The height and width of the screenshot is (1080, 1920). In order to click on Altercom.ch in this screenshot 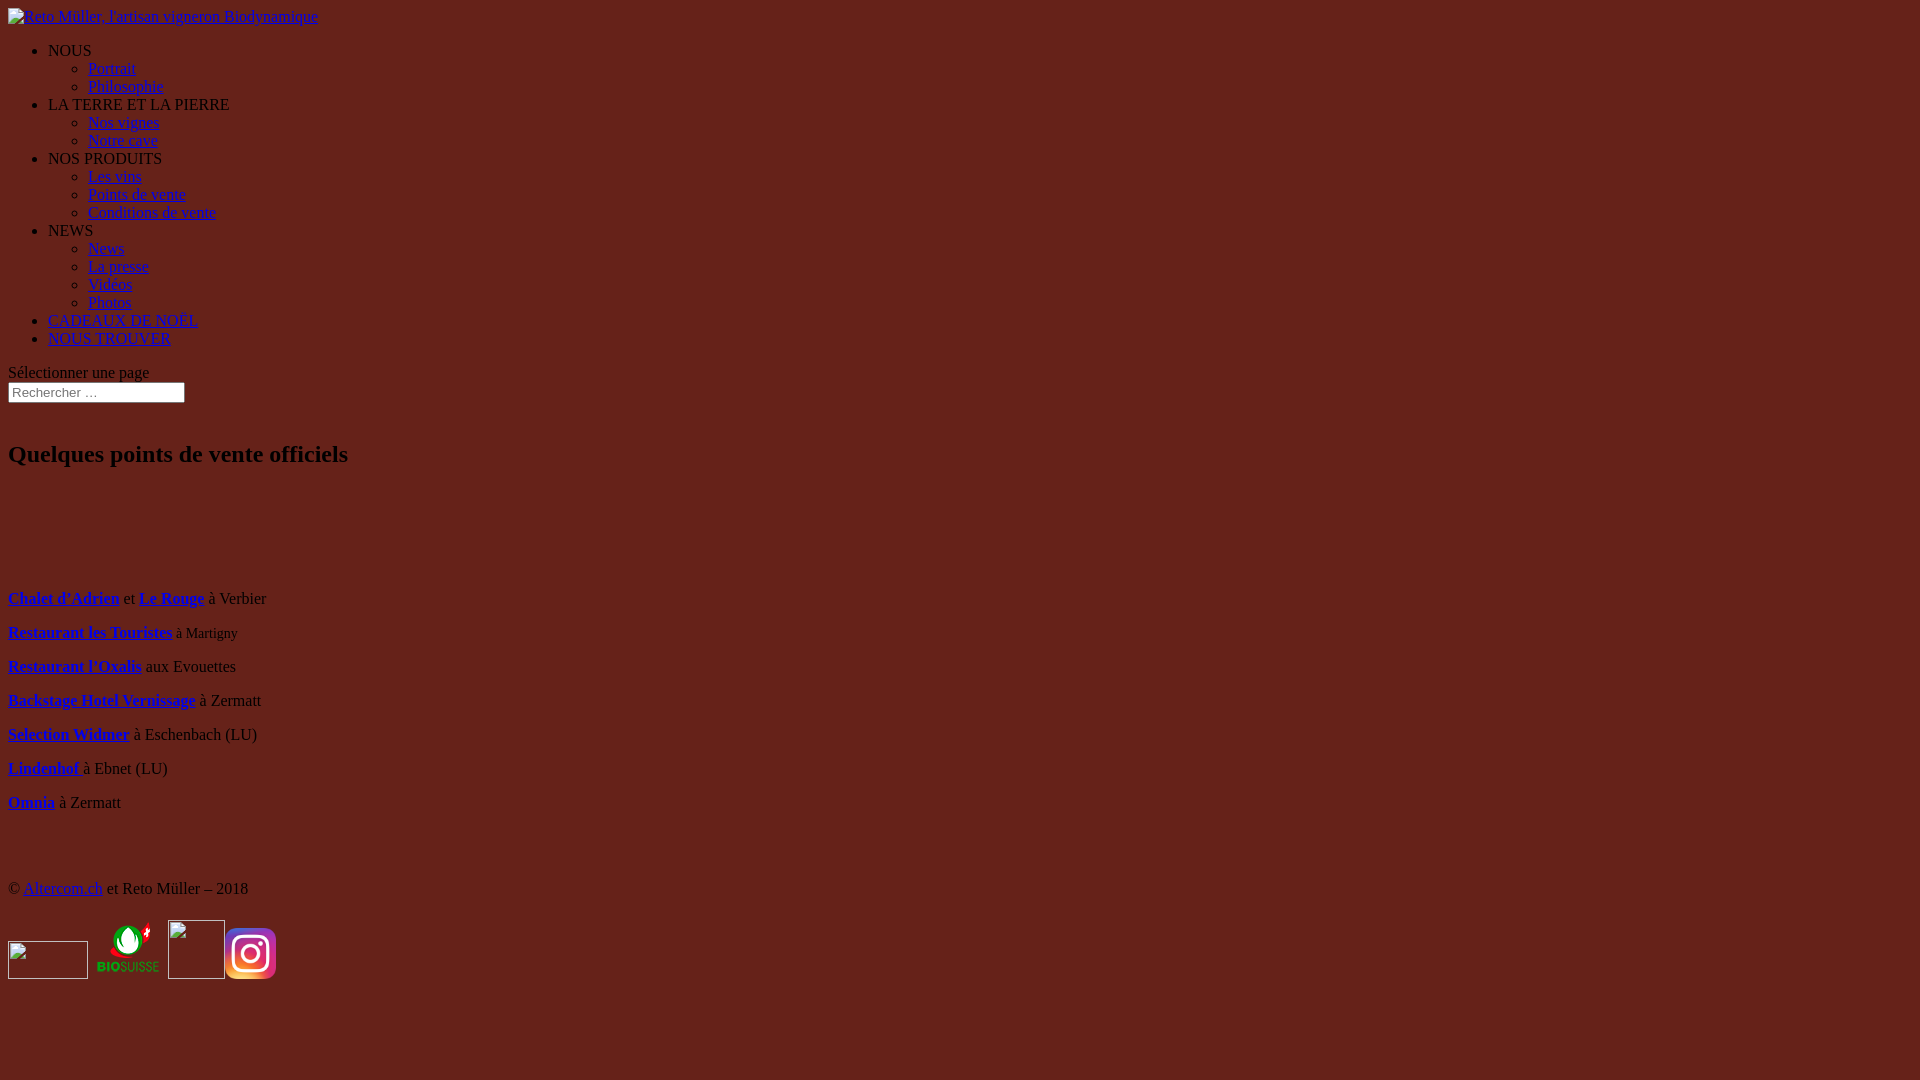, I will do `click(63, 888)`.